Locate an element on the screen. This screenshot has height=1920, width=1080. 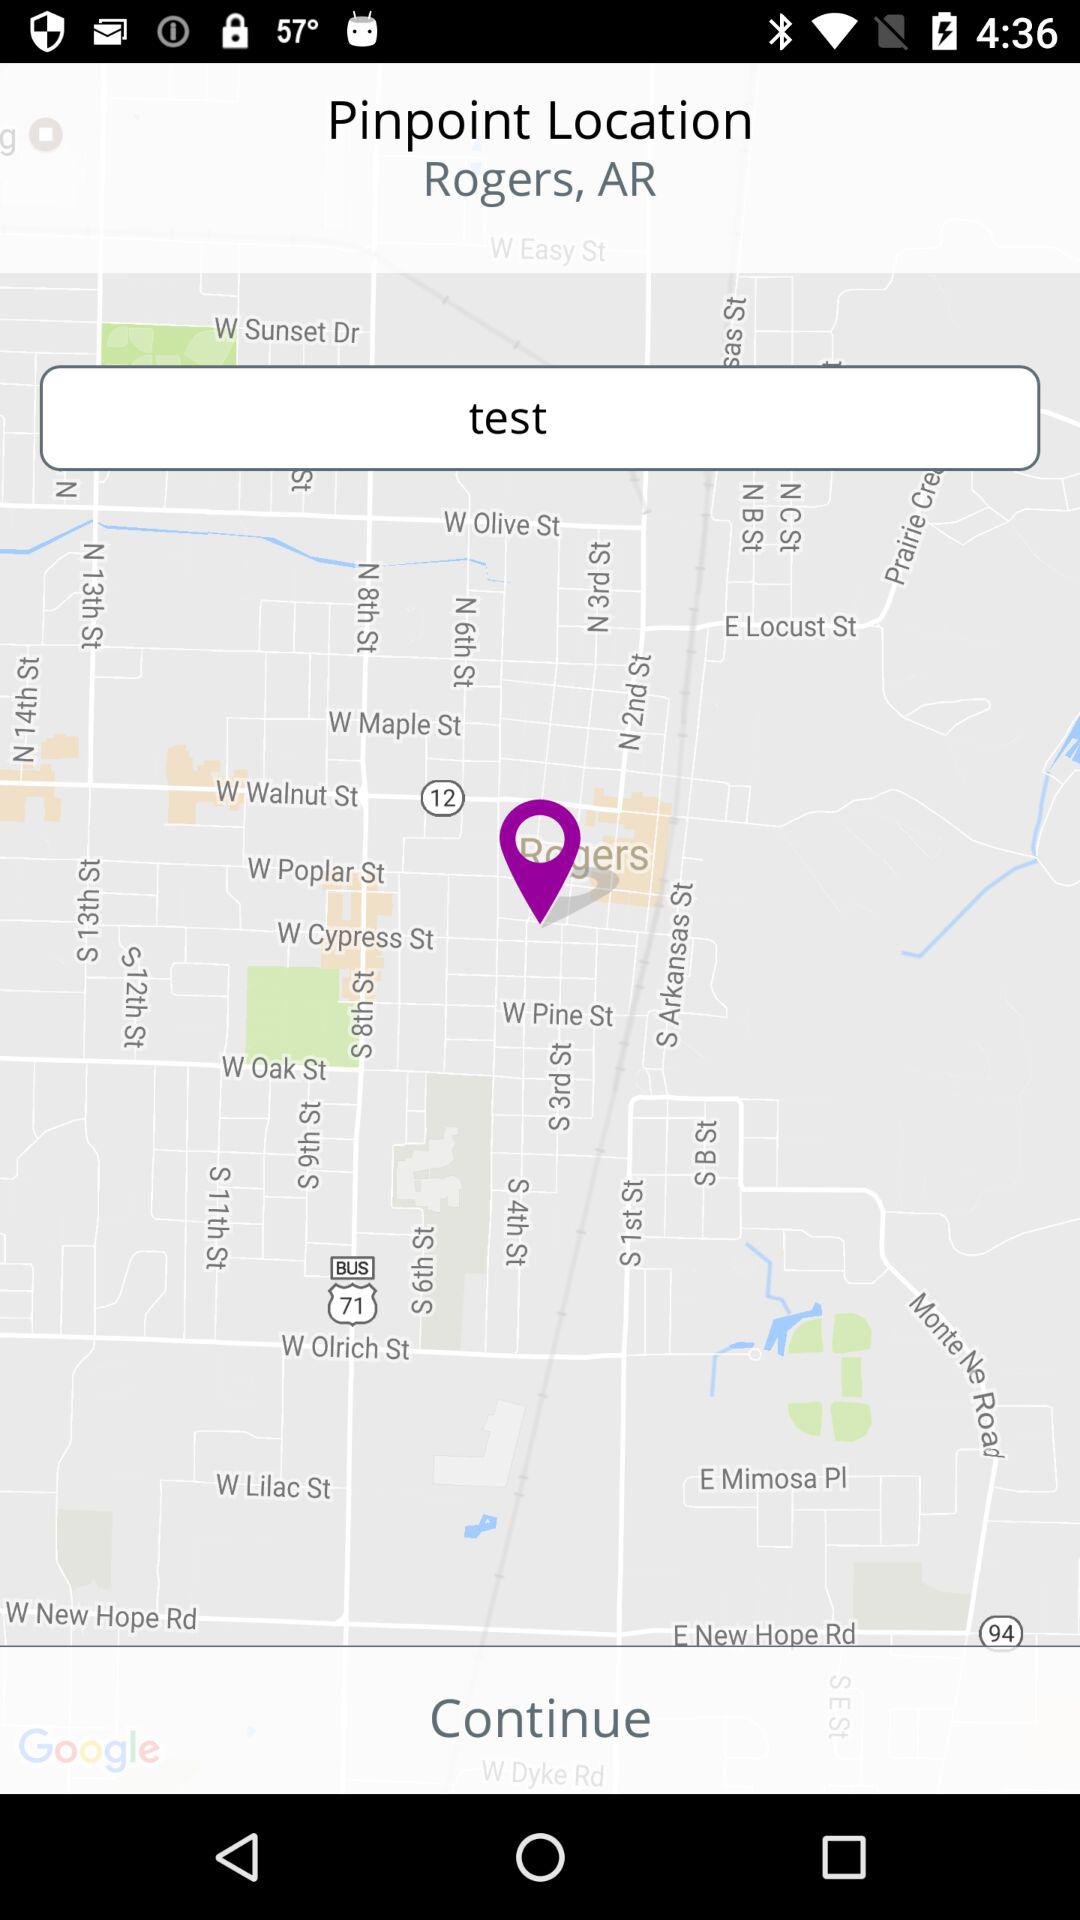
scroll until the test icon is located at coordinates (540, 418).